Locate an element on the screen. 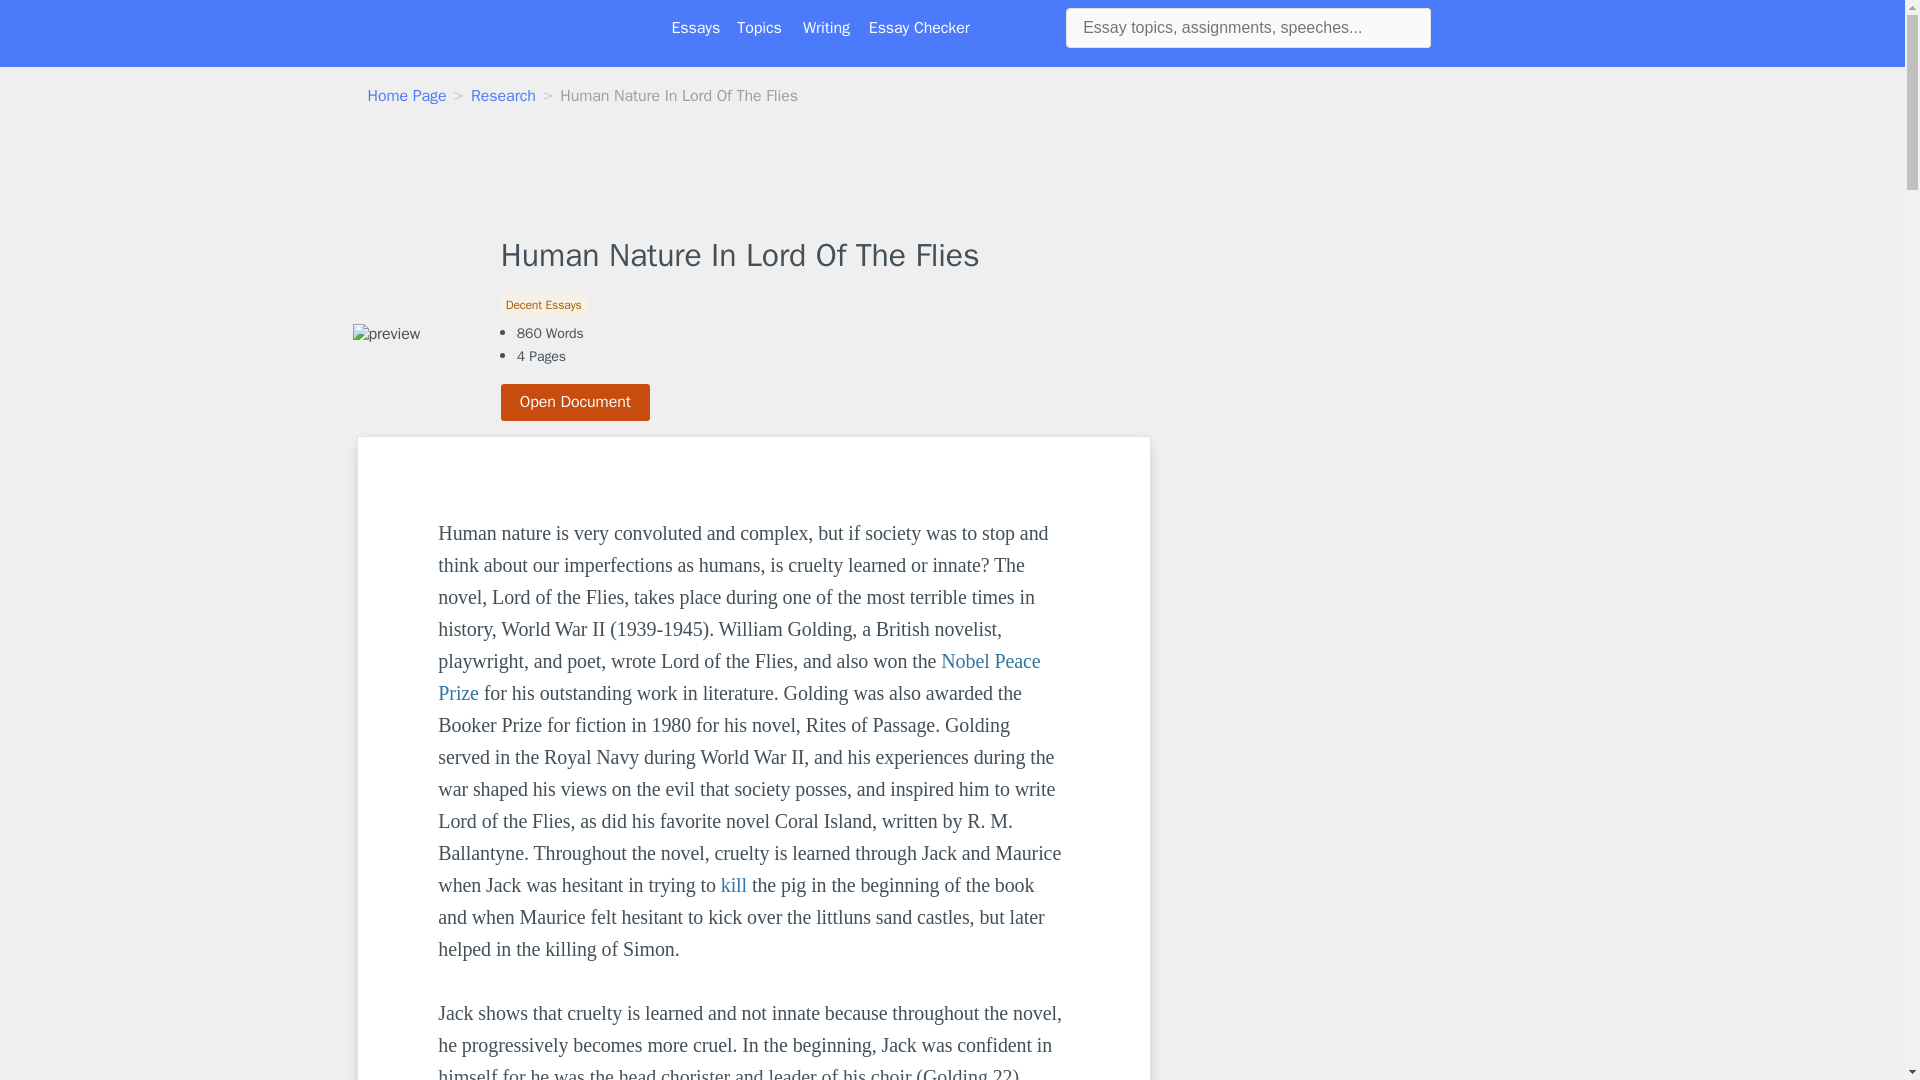 This screenshot has width=1920, height=1080. Home Page is located at coordinates (408, 96).